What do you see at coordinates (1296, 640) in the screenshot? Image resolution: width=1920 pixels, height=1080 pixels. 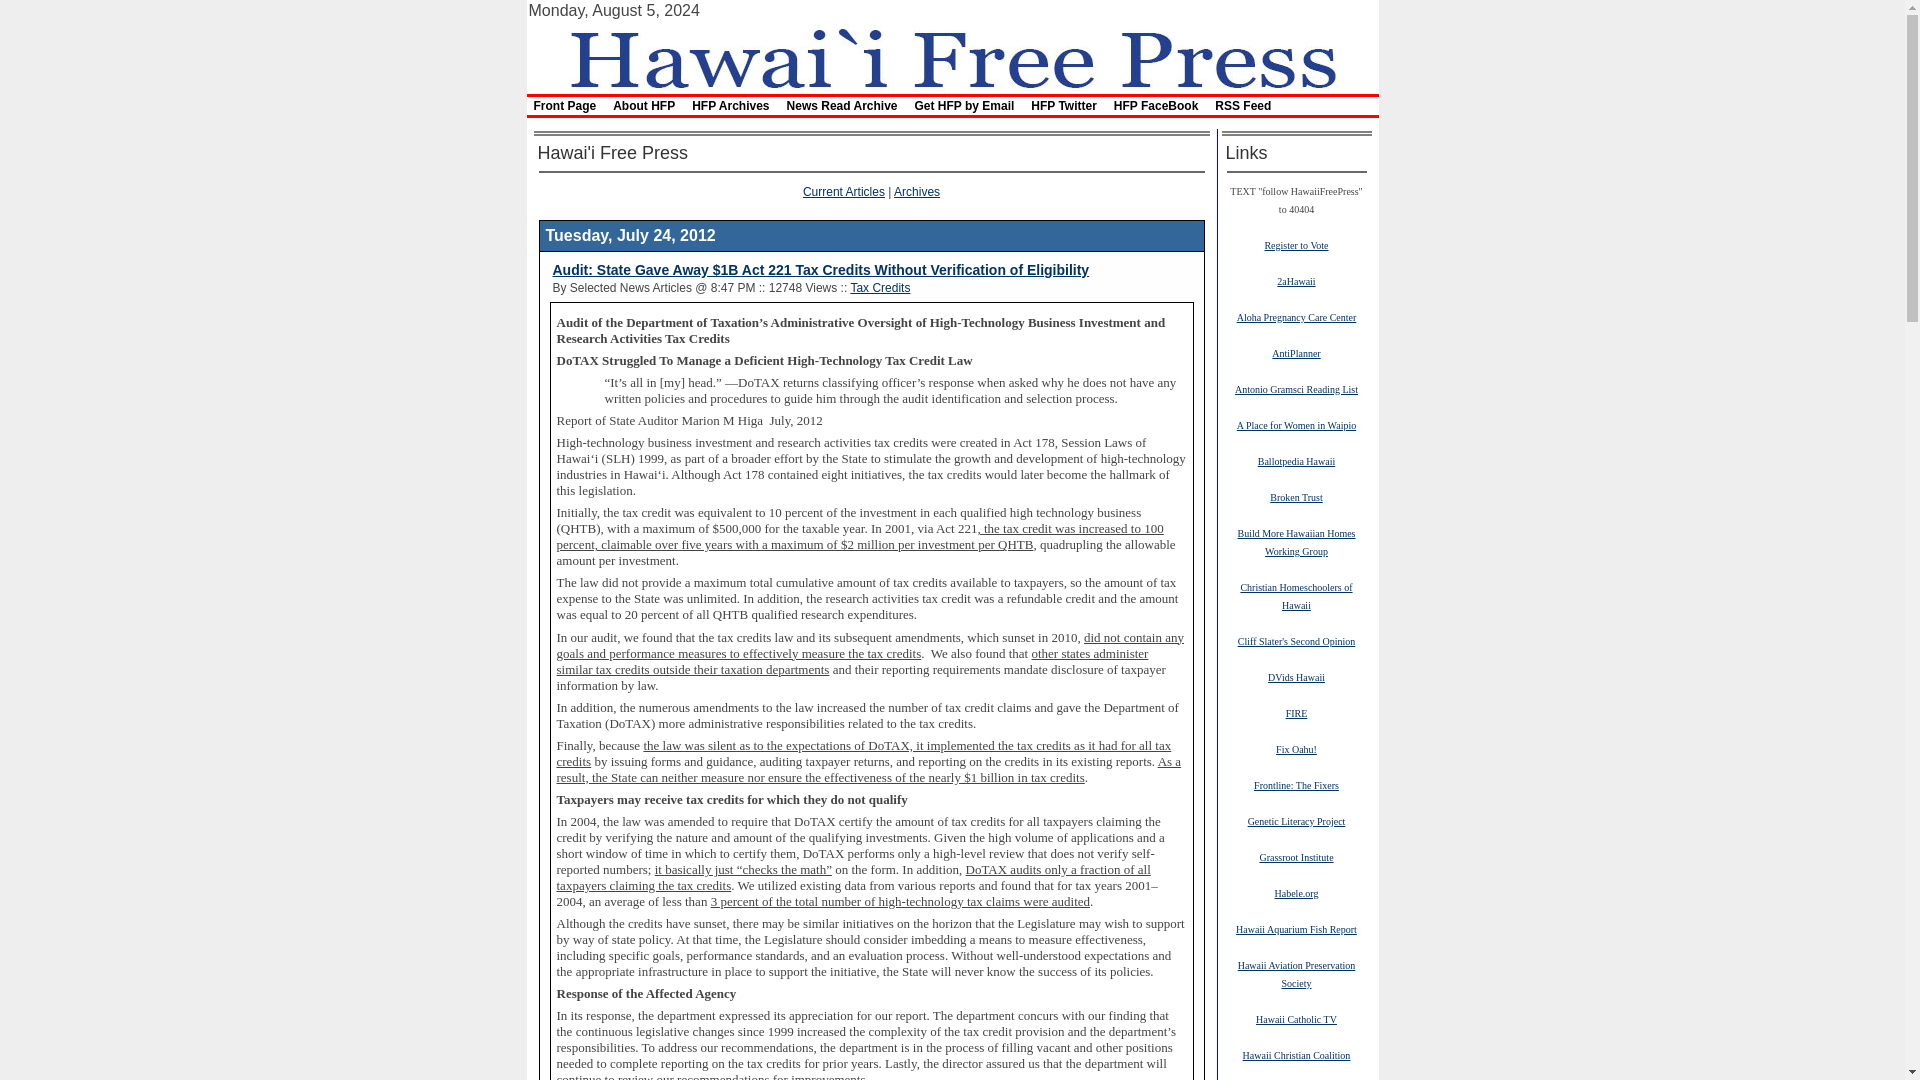 I see `Cliff Slater's Second Opinion` at bounding box center [1296, 640].